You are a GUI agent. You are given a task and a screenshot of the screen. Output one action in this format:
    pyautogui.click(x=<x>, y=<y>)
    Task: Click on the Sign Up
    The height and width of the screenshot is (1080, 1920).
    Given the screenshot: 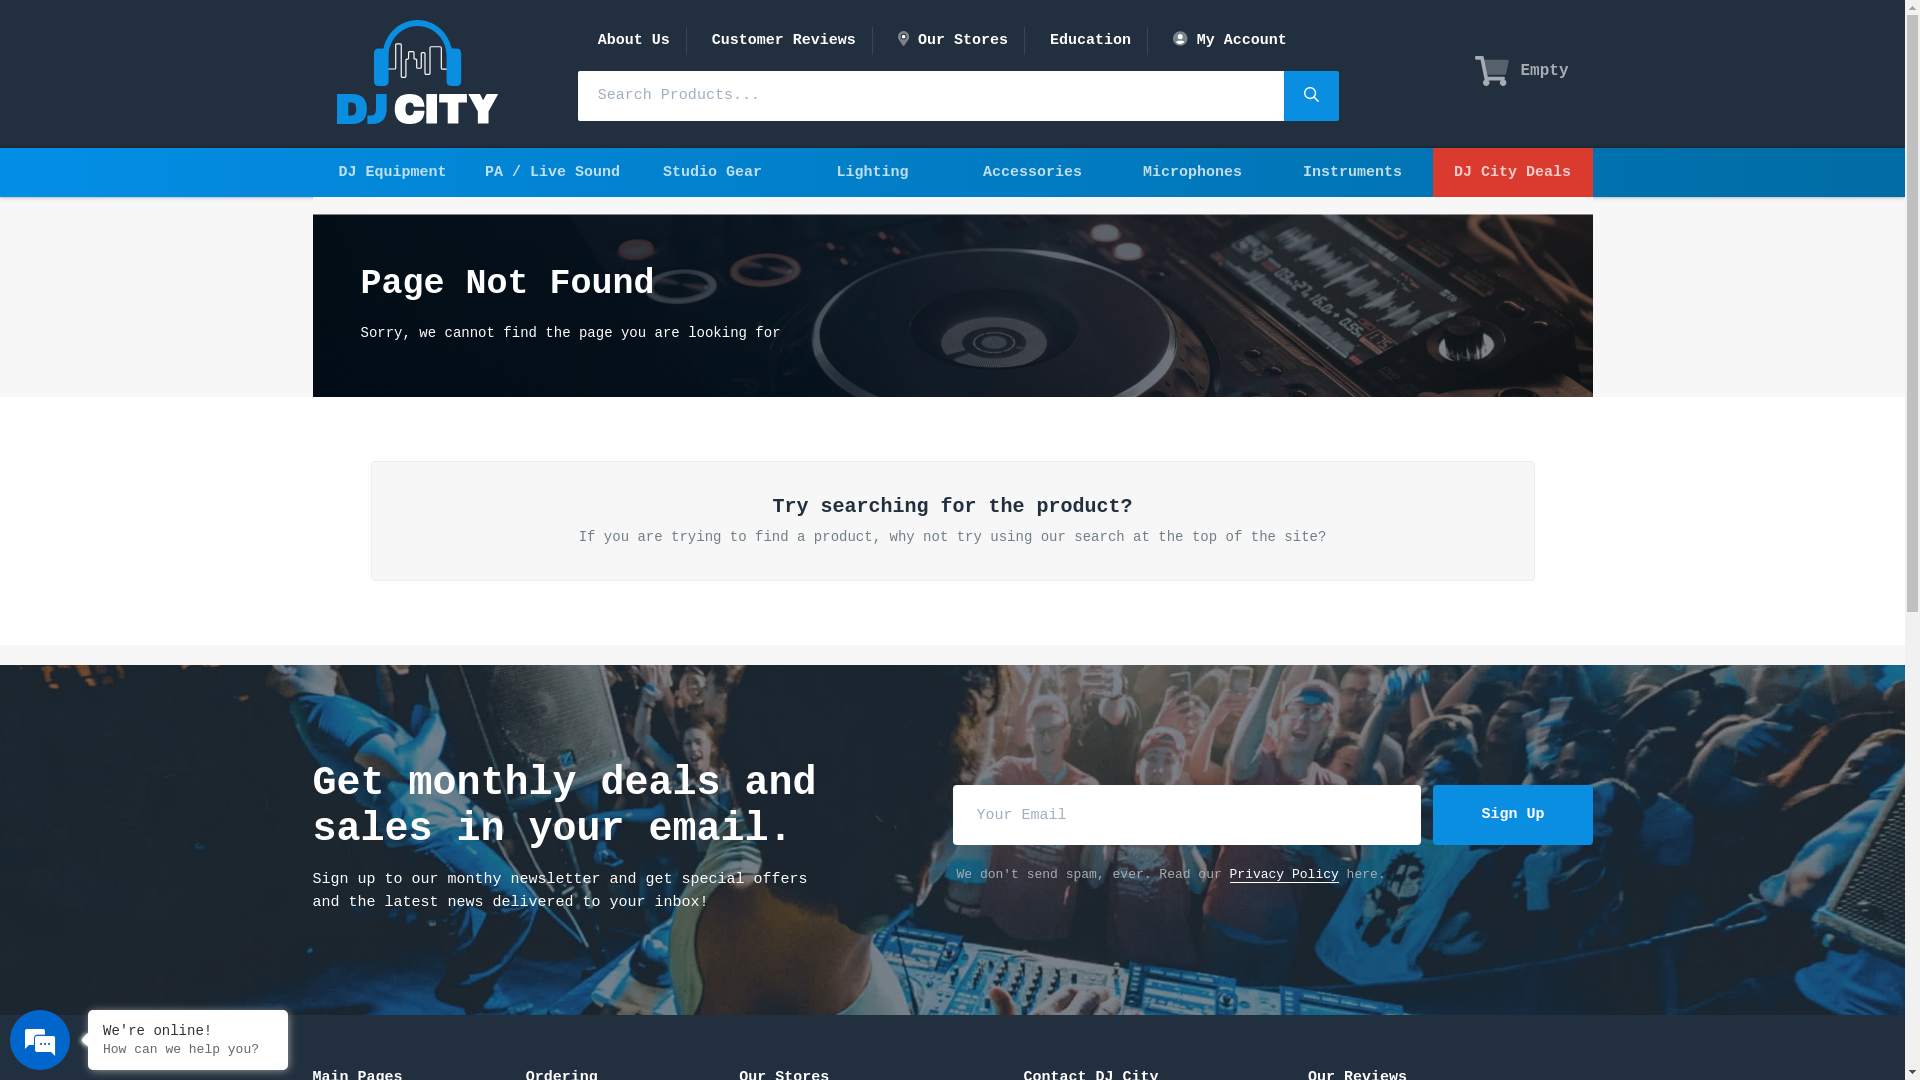 What is the action you would take?
    pyautogui.click(x=1512, y=815)
    